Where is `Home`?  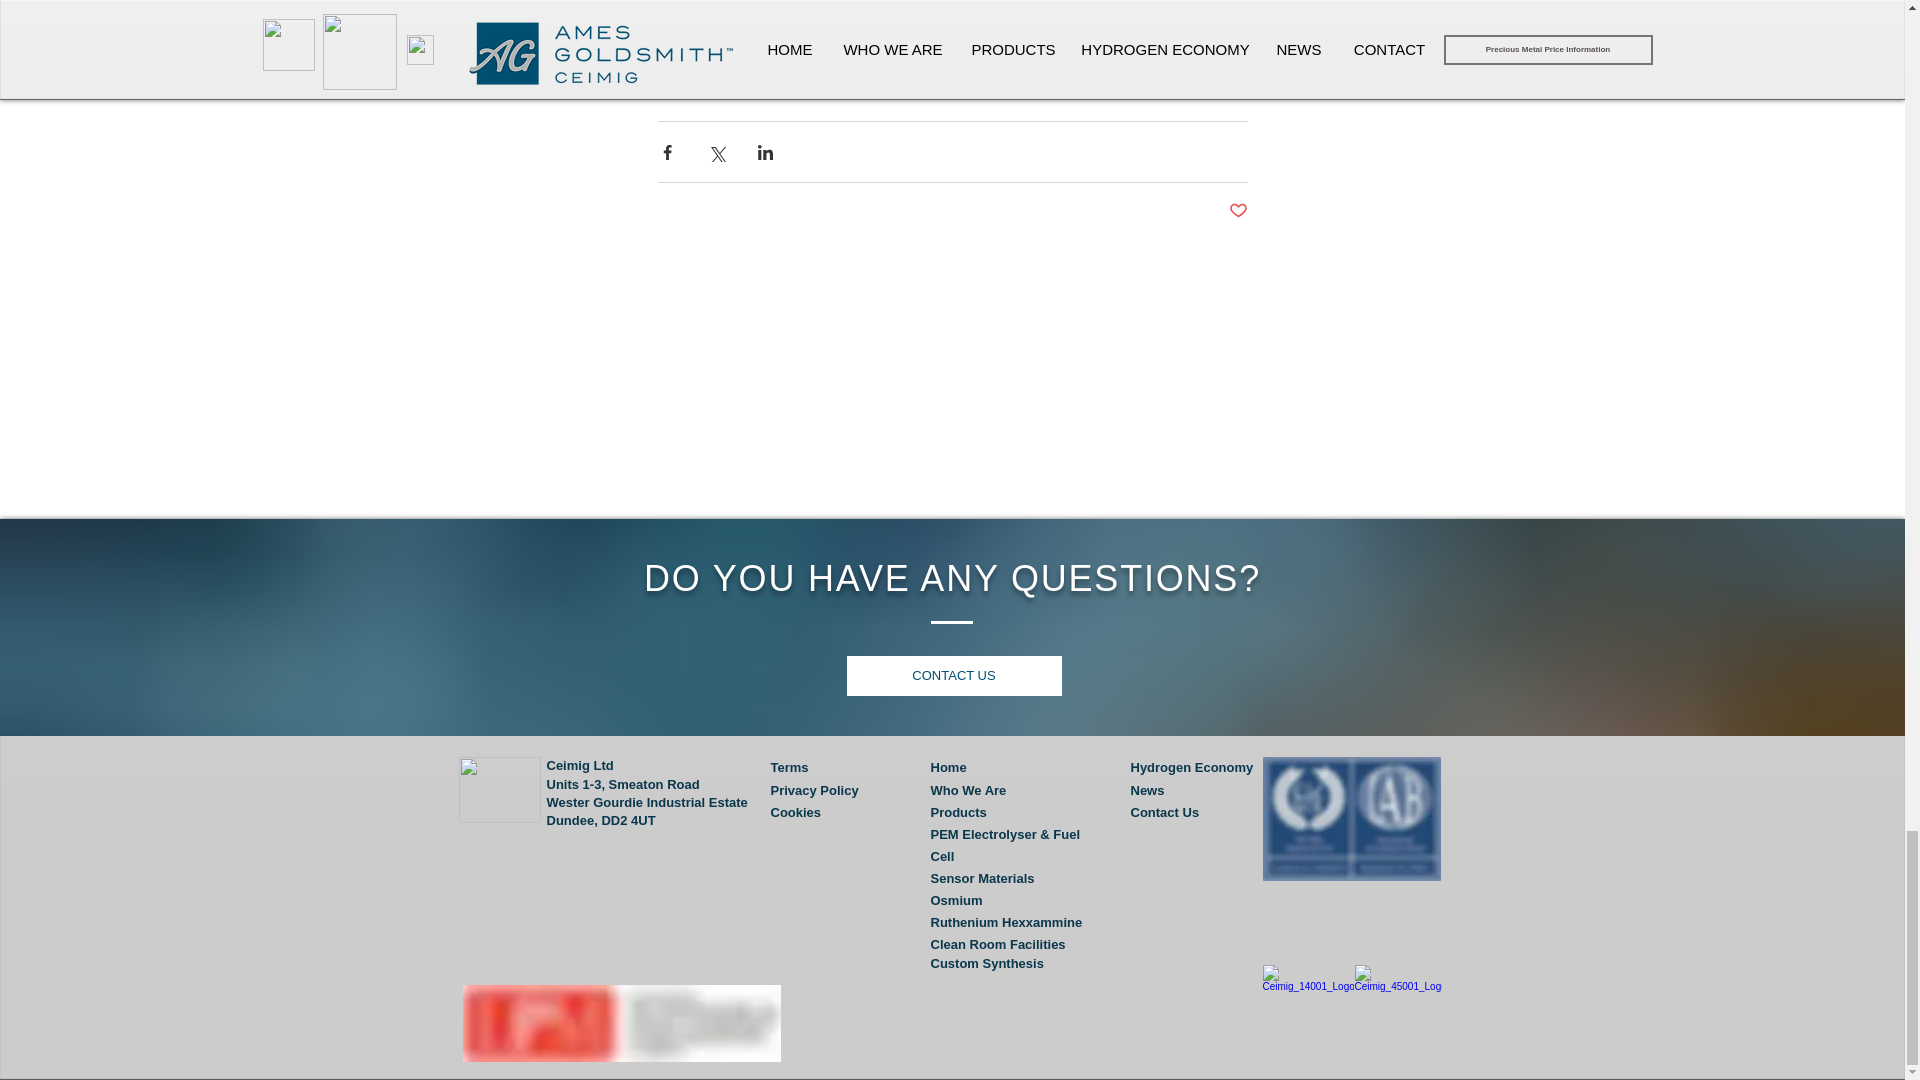
Home is located at coordinates (947, 768).